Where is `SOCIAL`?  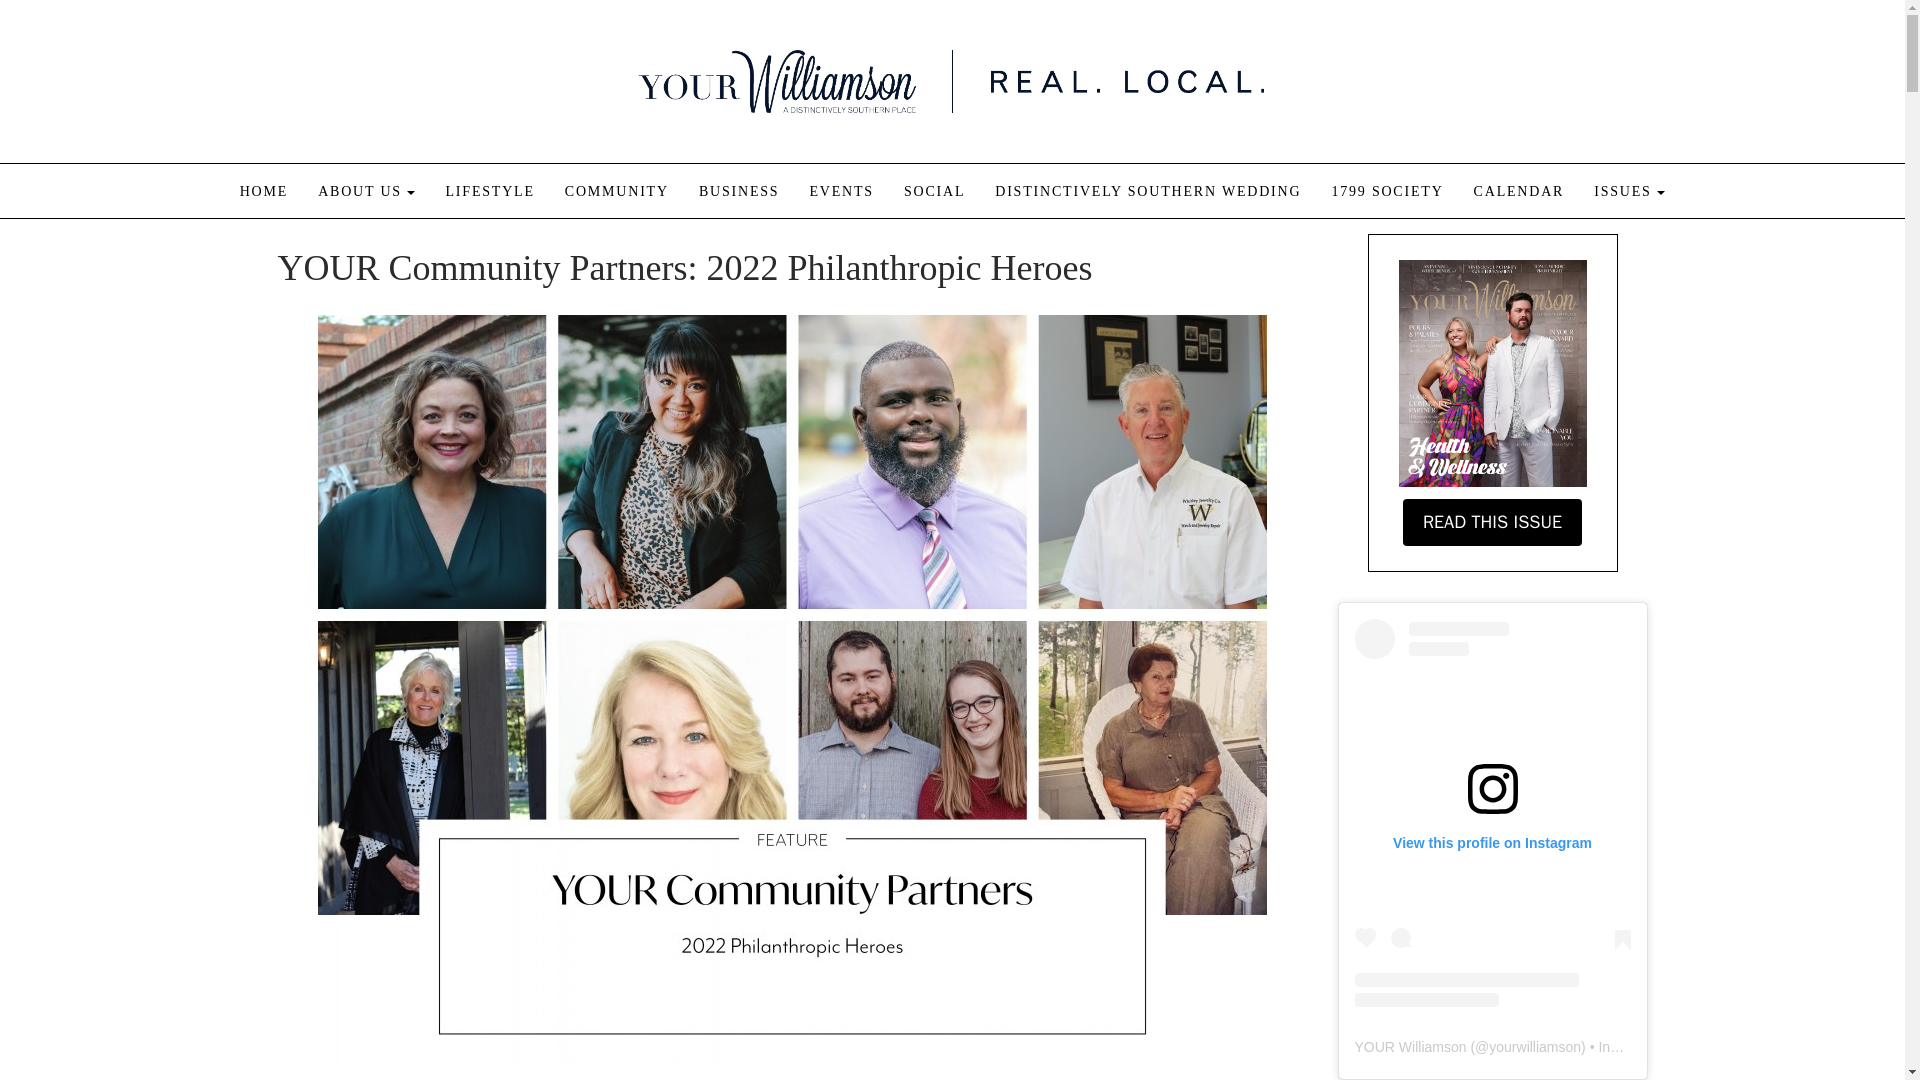 SOCIAL is located at coordinates (934, 190).